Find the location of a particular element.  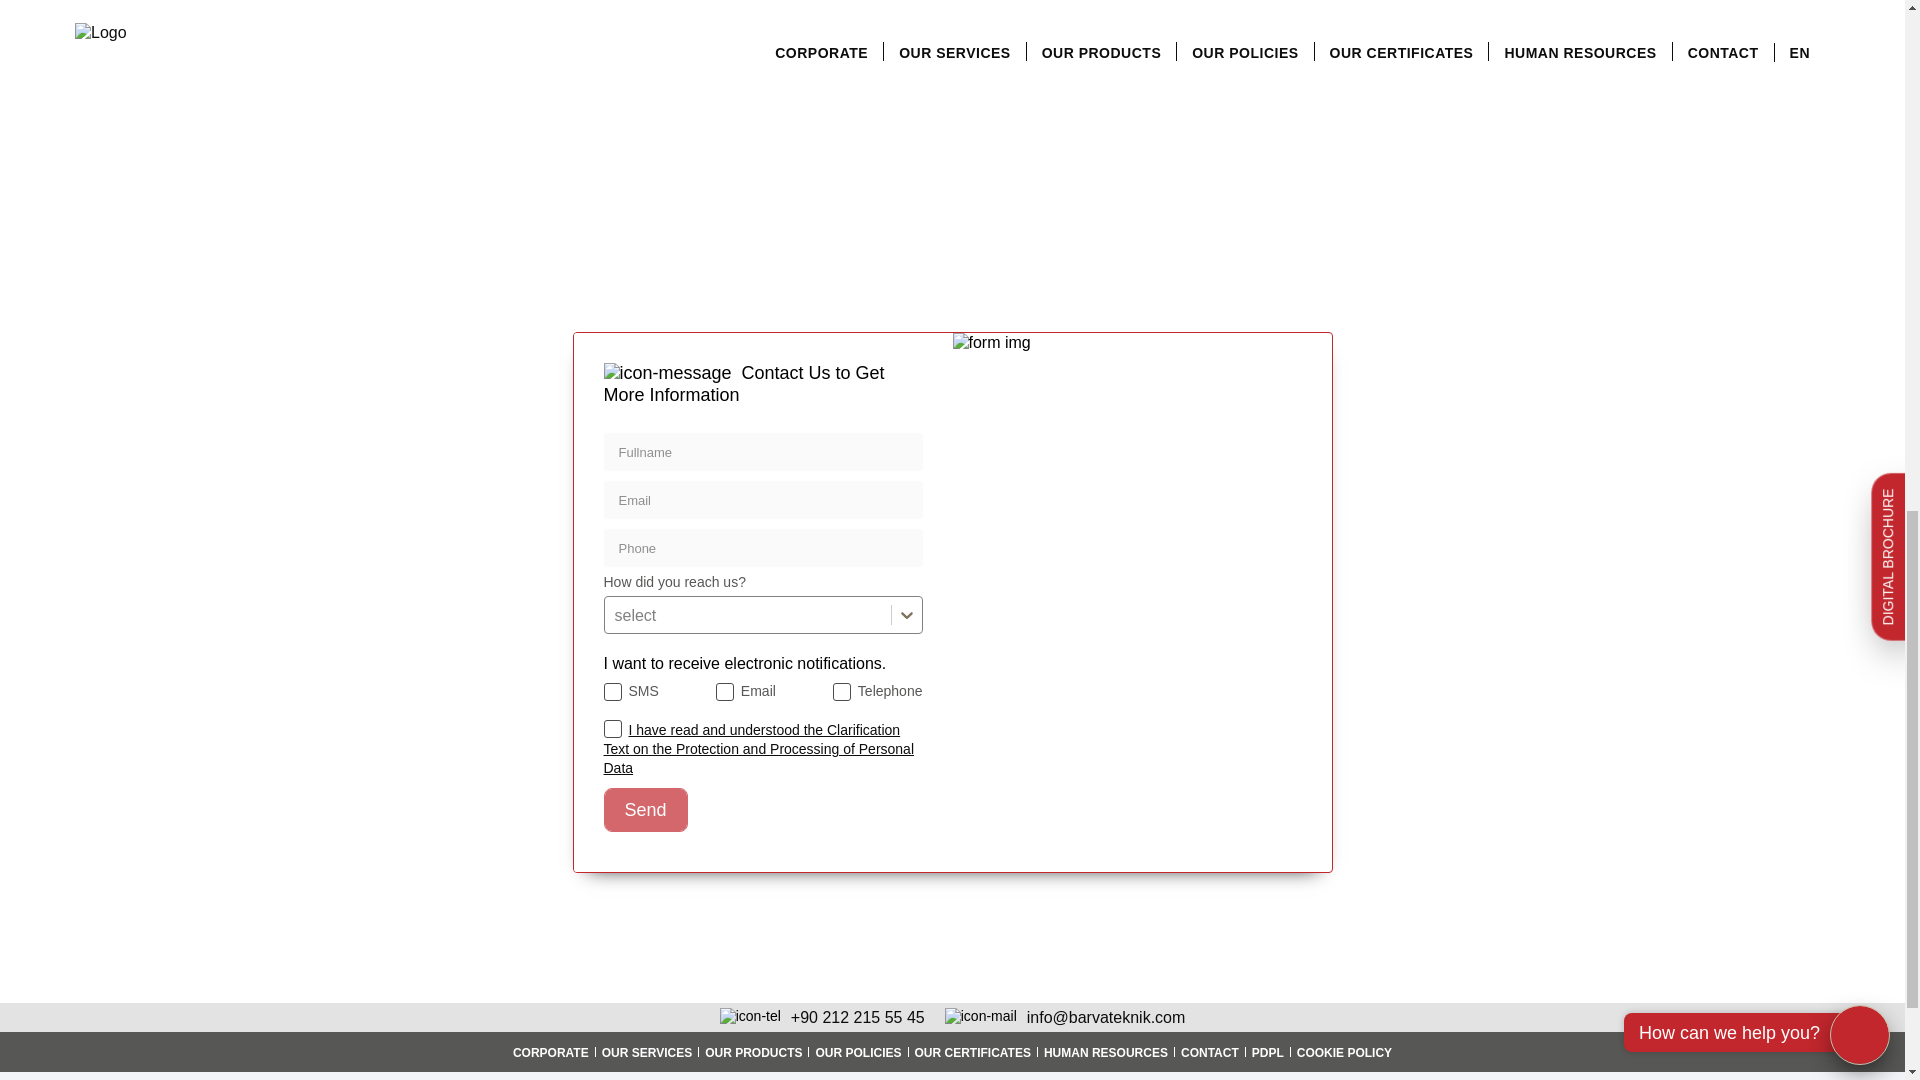

OUR POLICIES is located at coordinates (858, 1052).